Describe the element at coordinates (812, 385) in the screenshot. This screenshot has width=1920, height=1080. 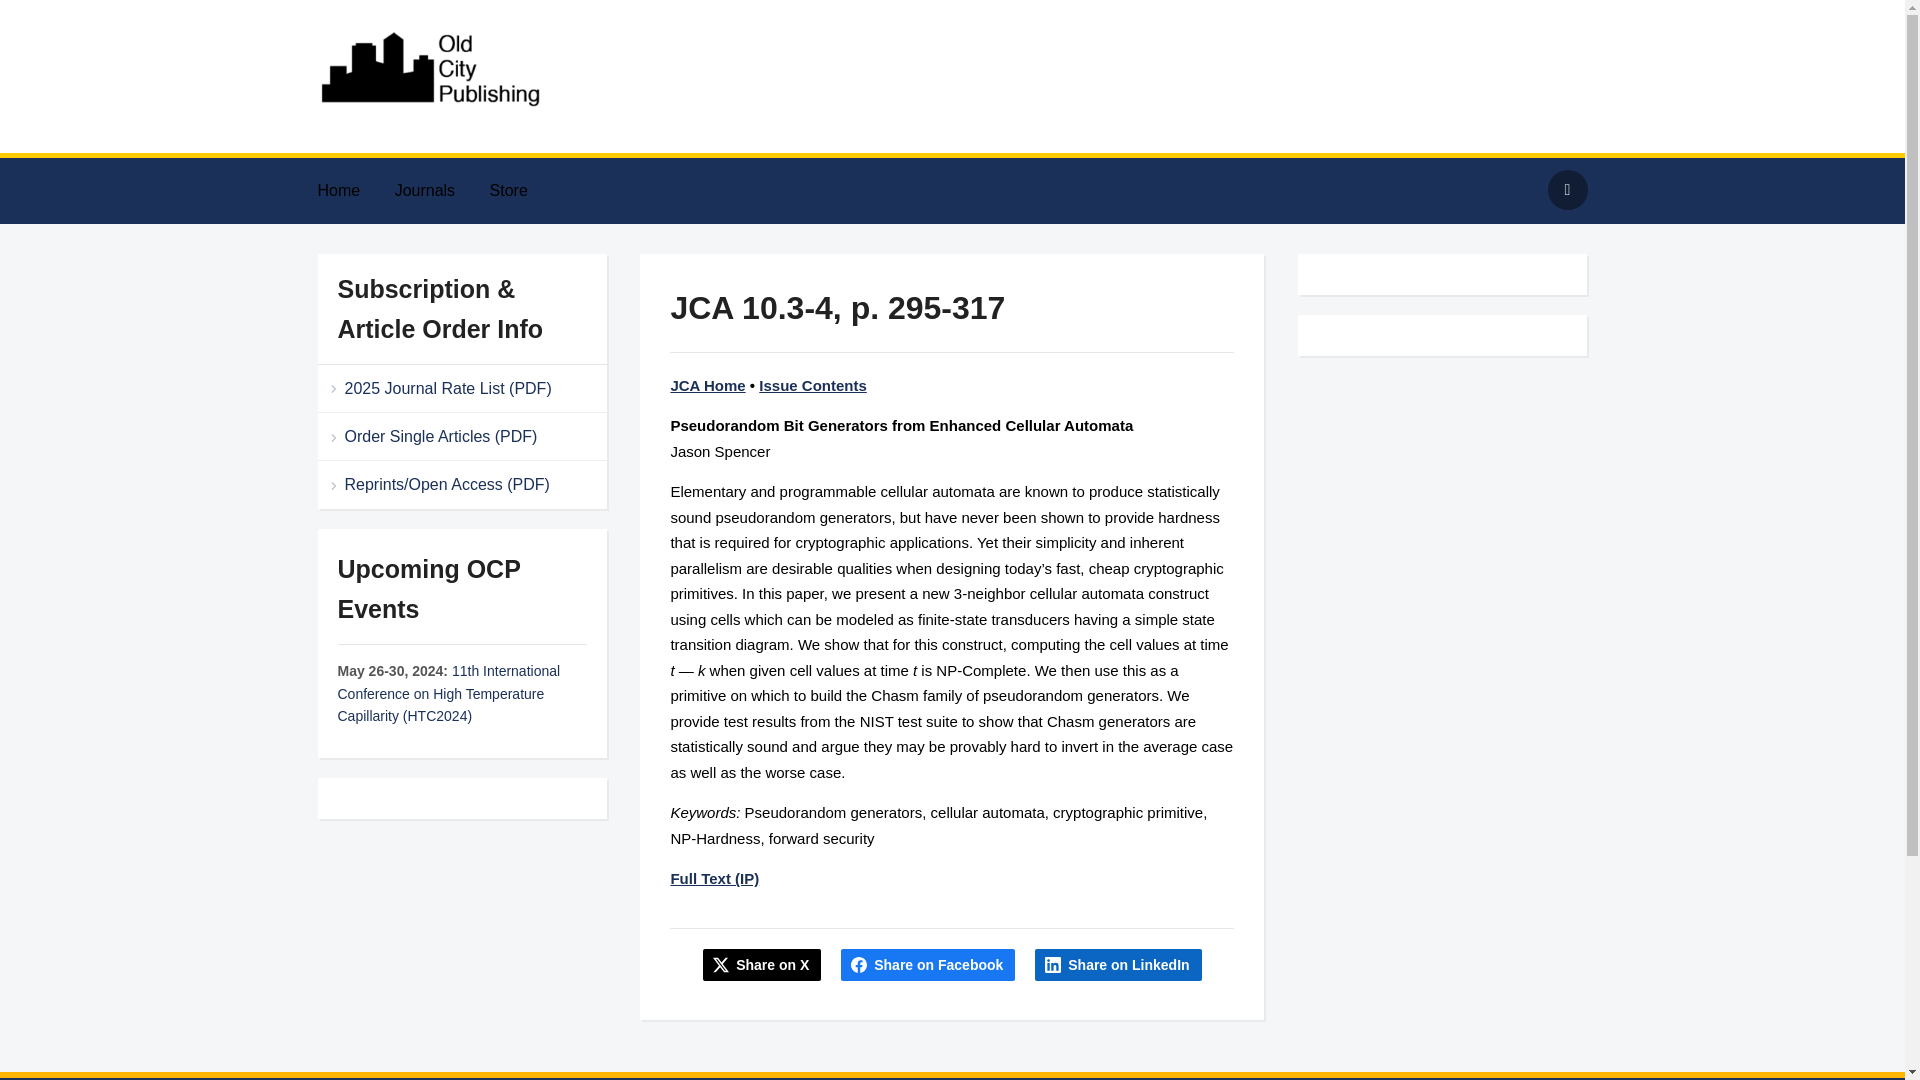
I see `Issue Contents` at that location.